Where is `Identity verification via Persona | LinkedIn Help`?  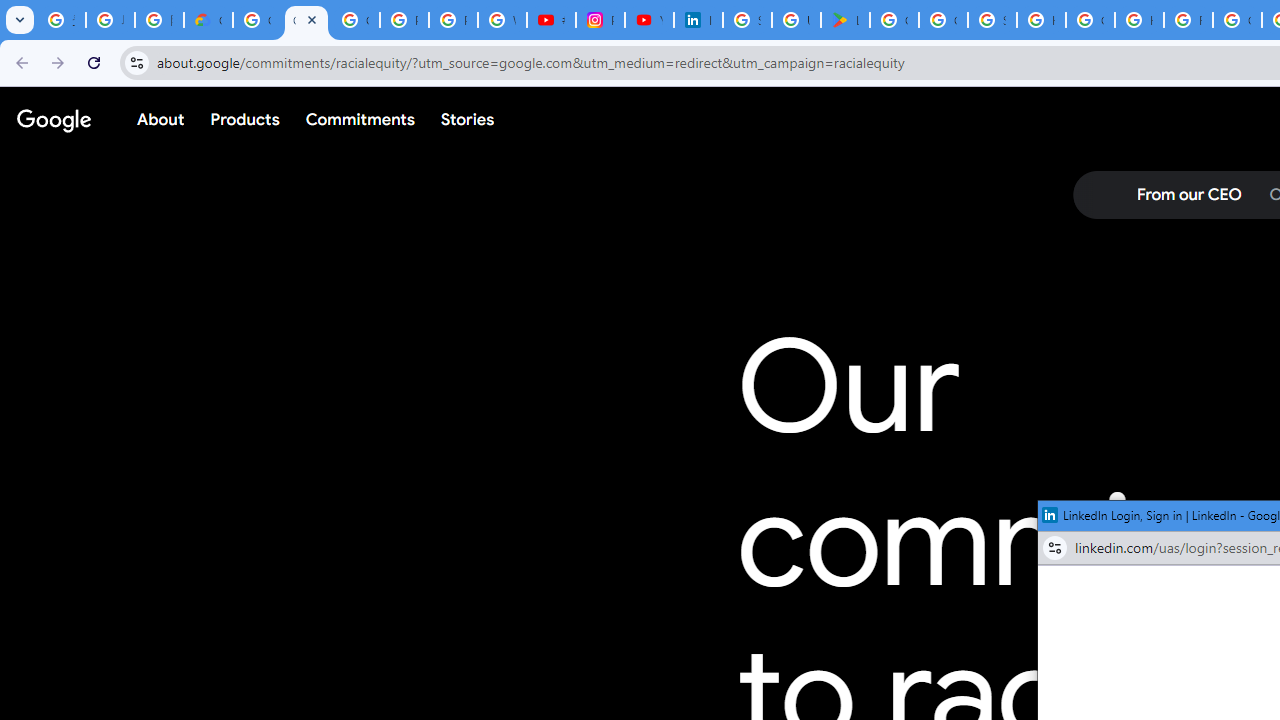
Identity verification via Persona | LinkedIn Help is located at coordinates (698, 20).